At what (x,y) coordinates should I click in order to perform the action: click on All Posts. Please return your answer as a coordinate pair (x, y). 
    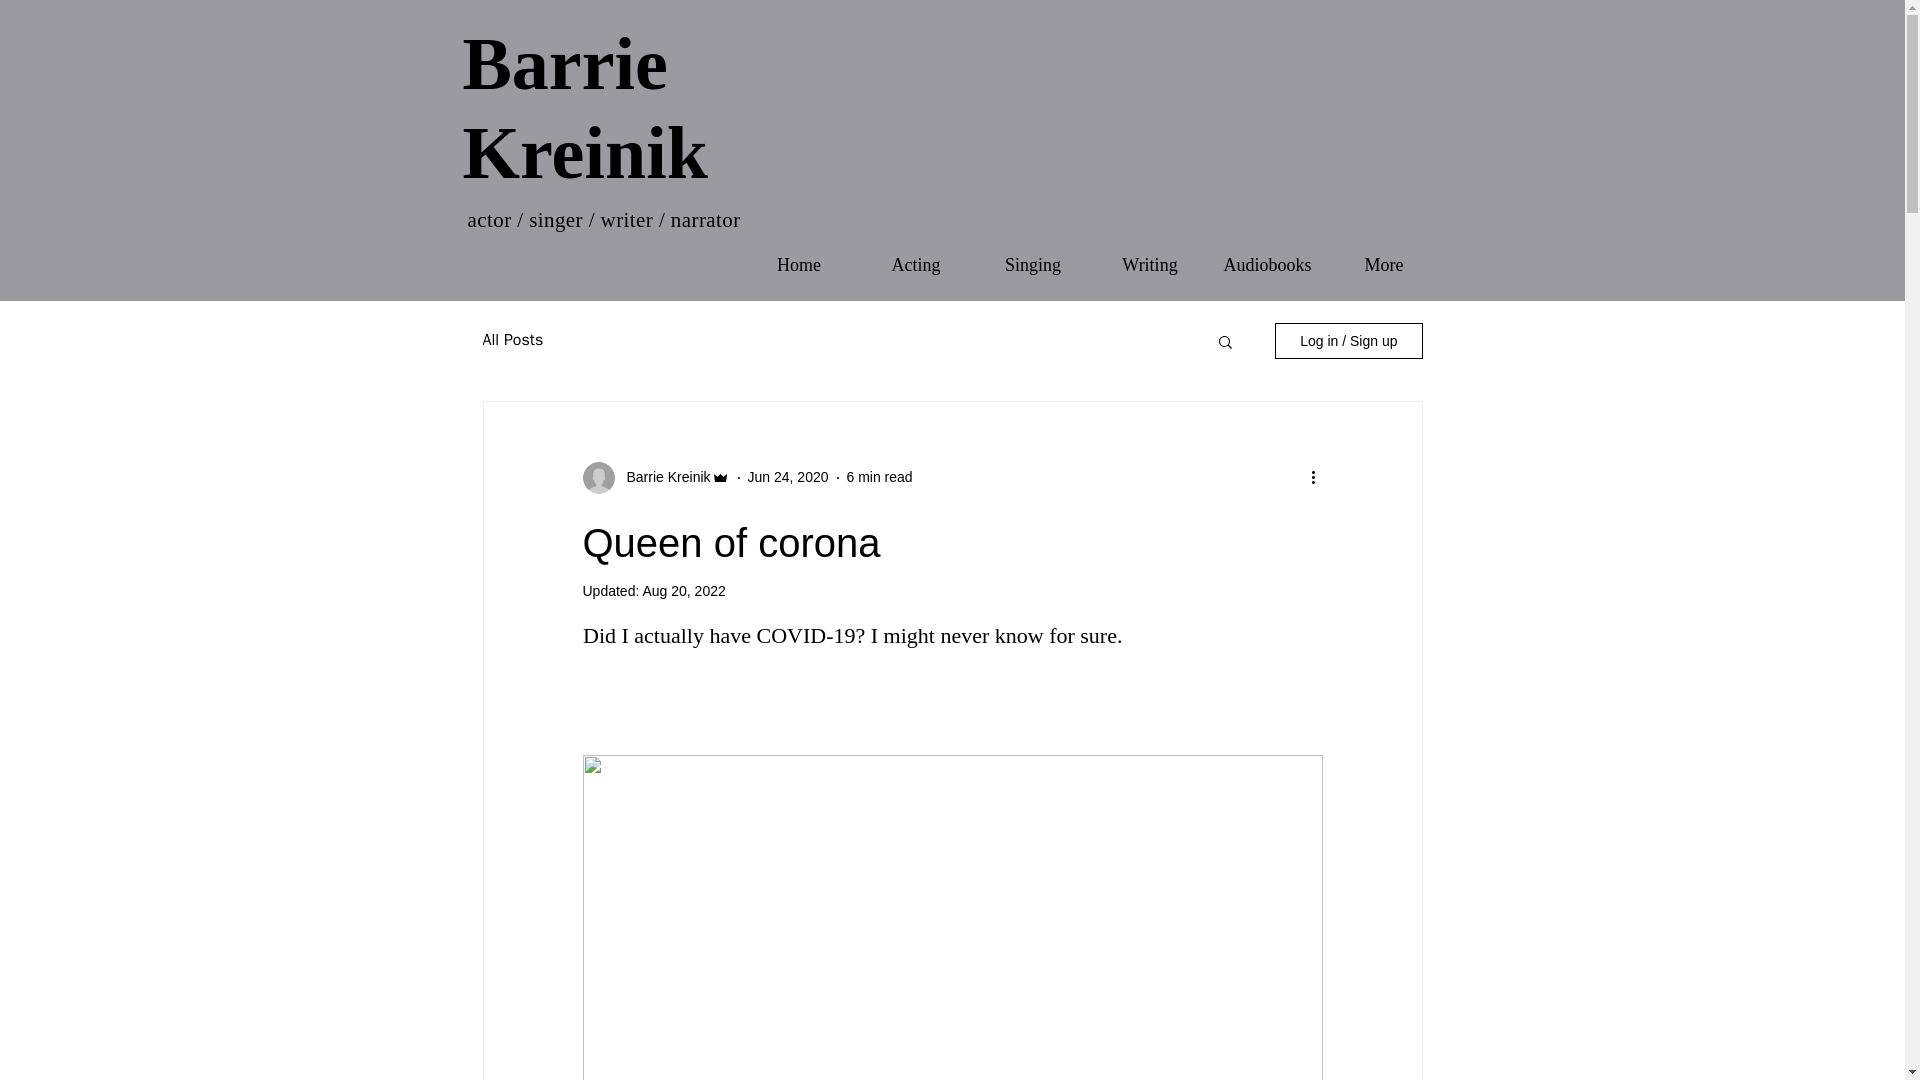
    Looking at the image, I should click on (512, 340).